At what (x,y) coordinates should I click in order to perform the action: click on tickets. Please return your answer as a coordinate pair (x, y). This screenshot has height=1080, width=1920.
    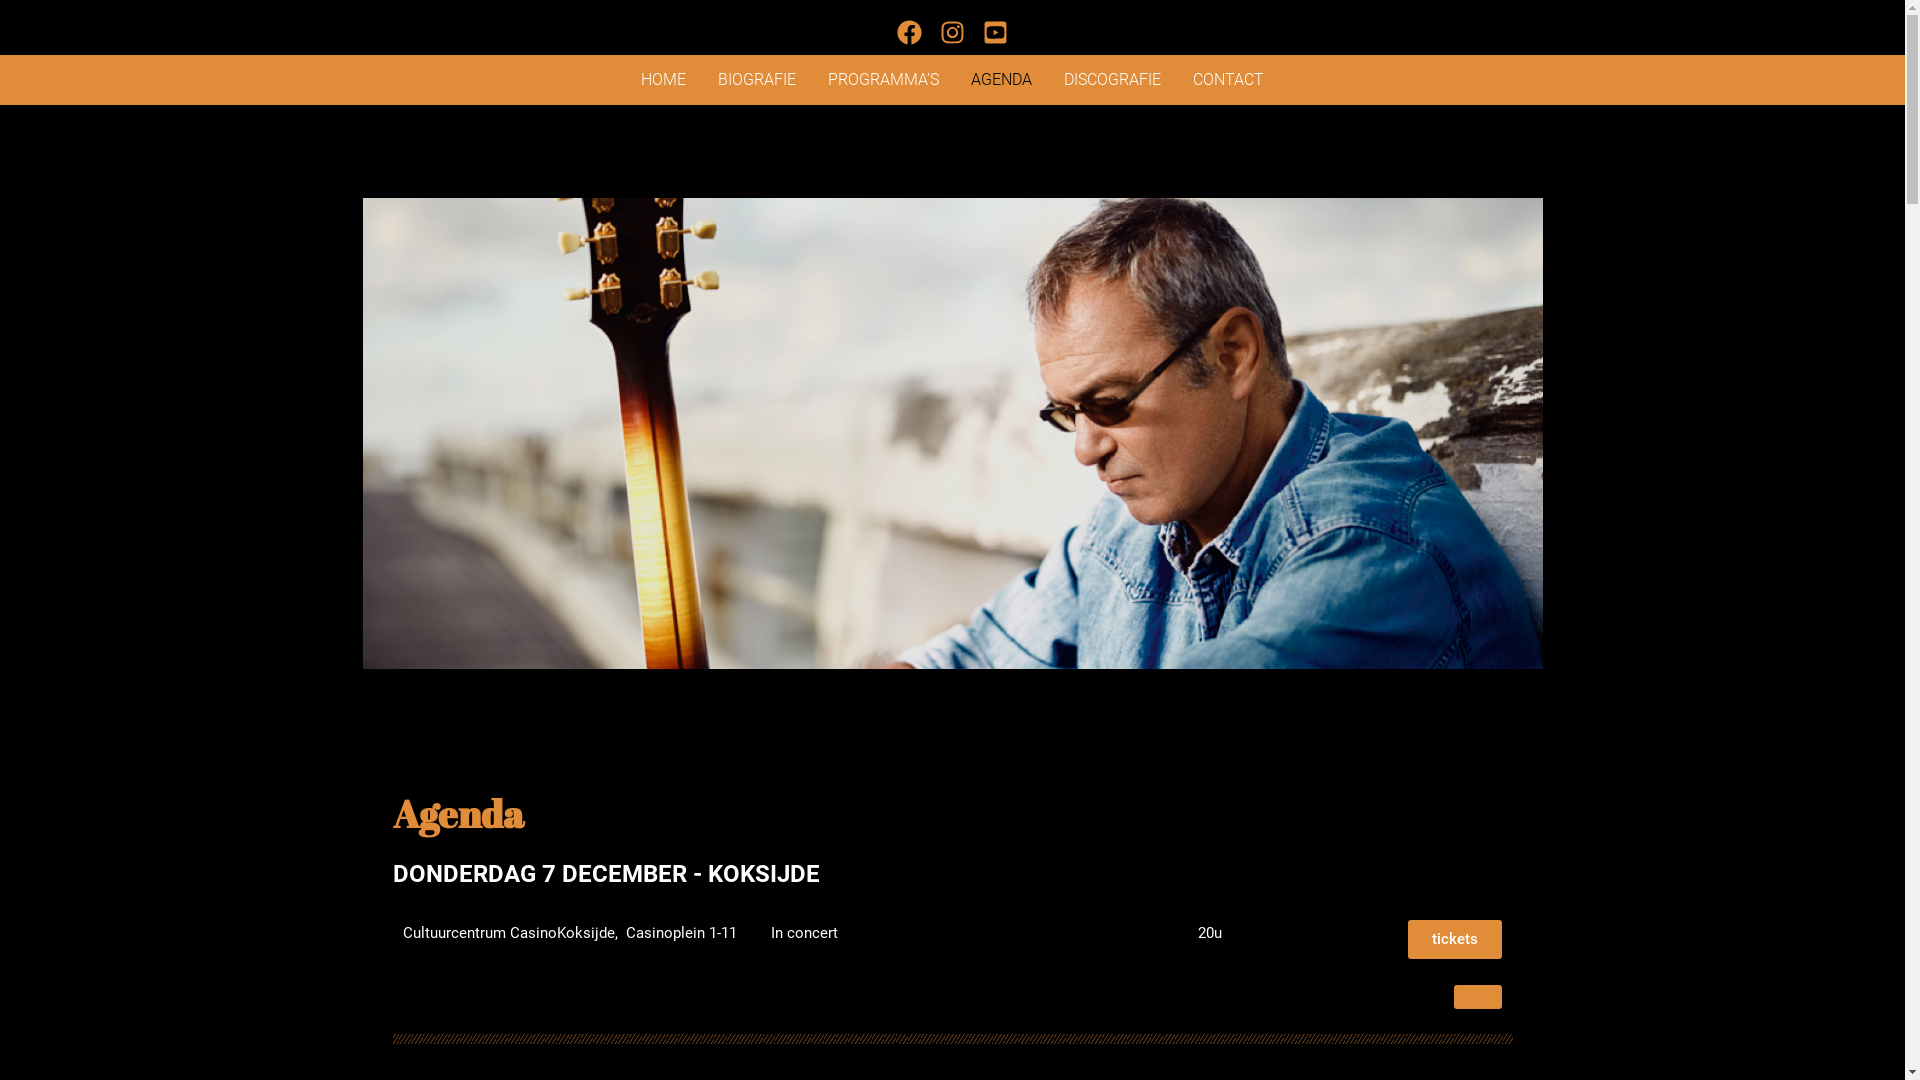
    Looking at the image, I should click on (1455, 940).